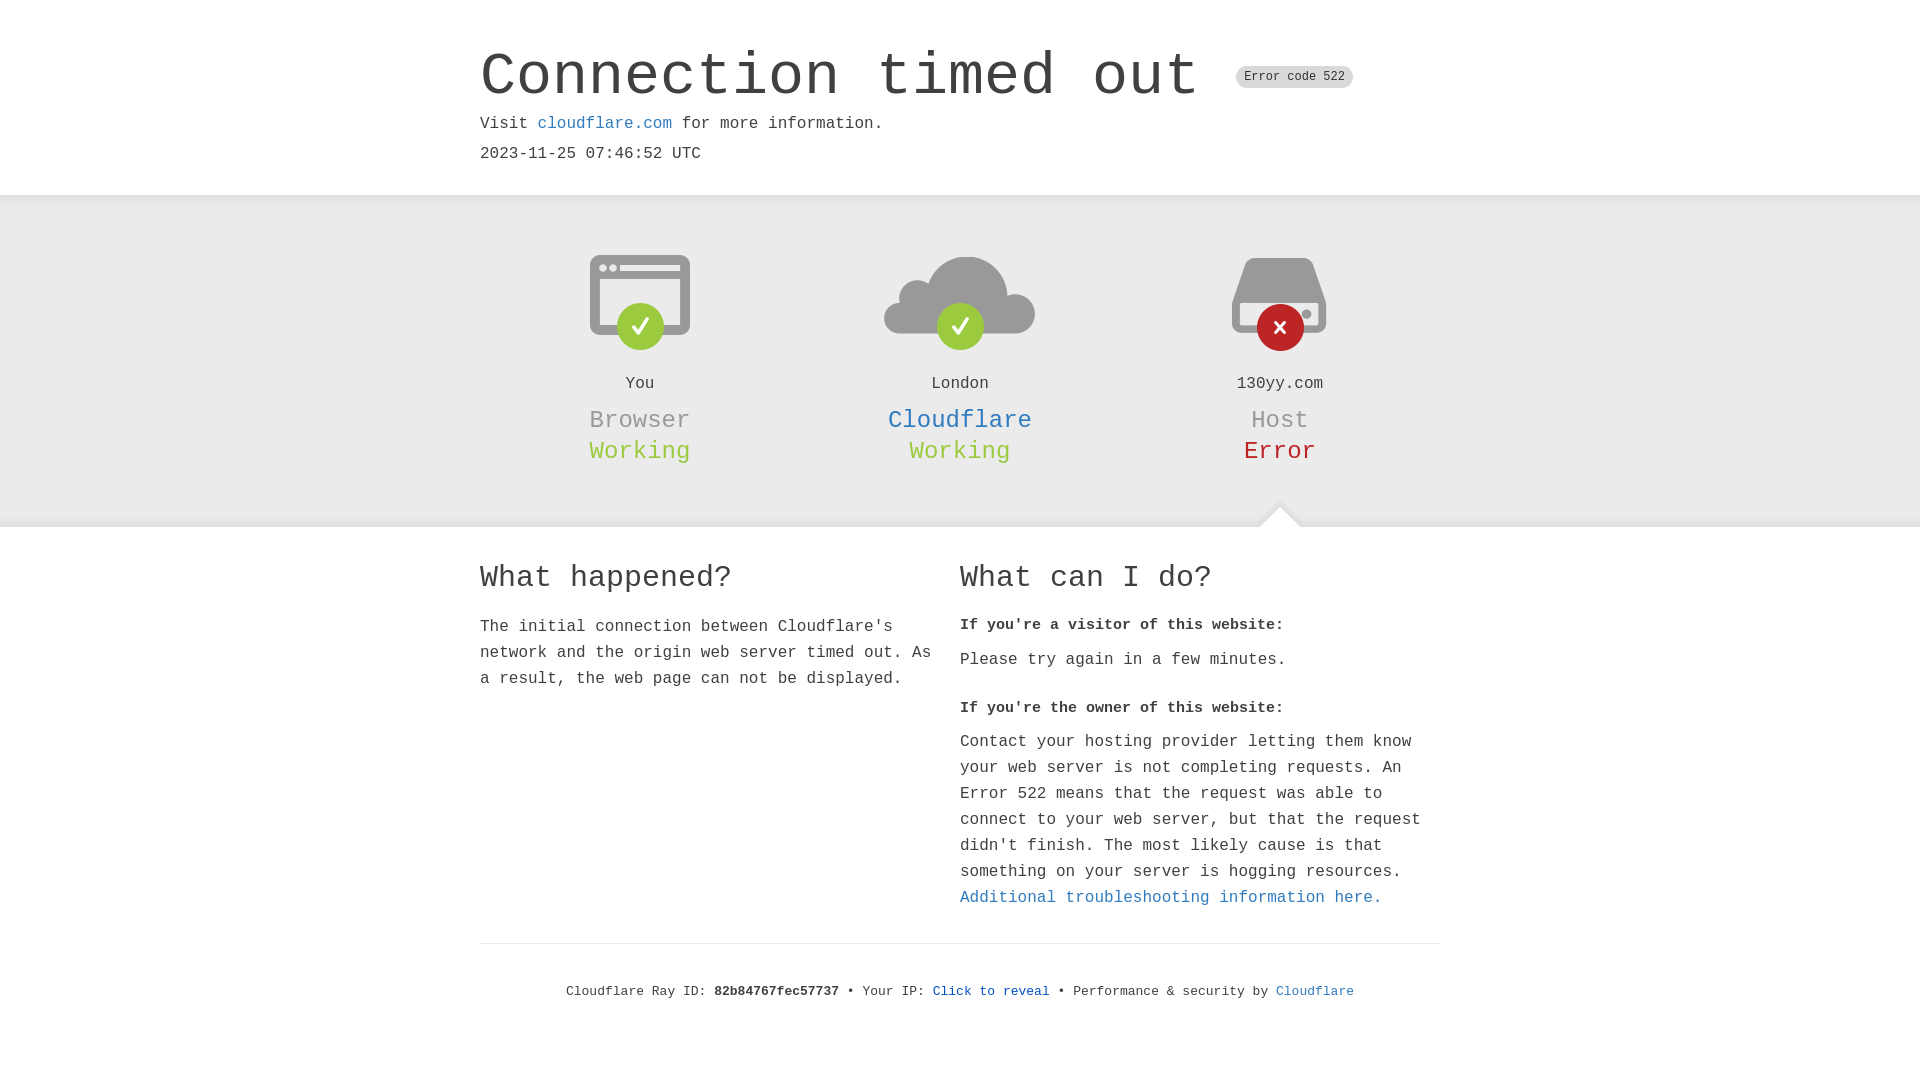 This screenshot has height=1080, width=1920. Describe the element at coordinates (1315, 992) in the screenshot. I see `Cloudflare` at that location.